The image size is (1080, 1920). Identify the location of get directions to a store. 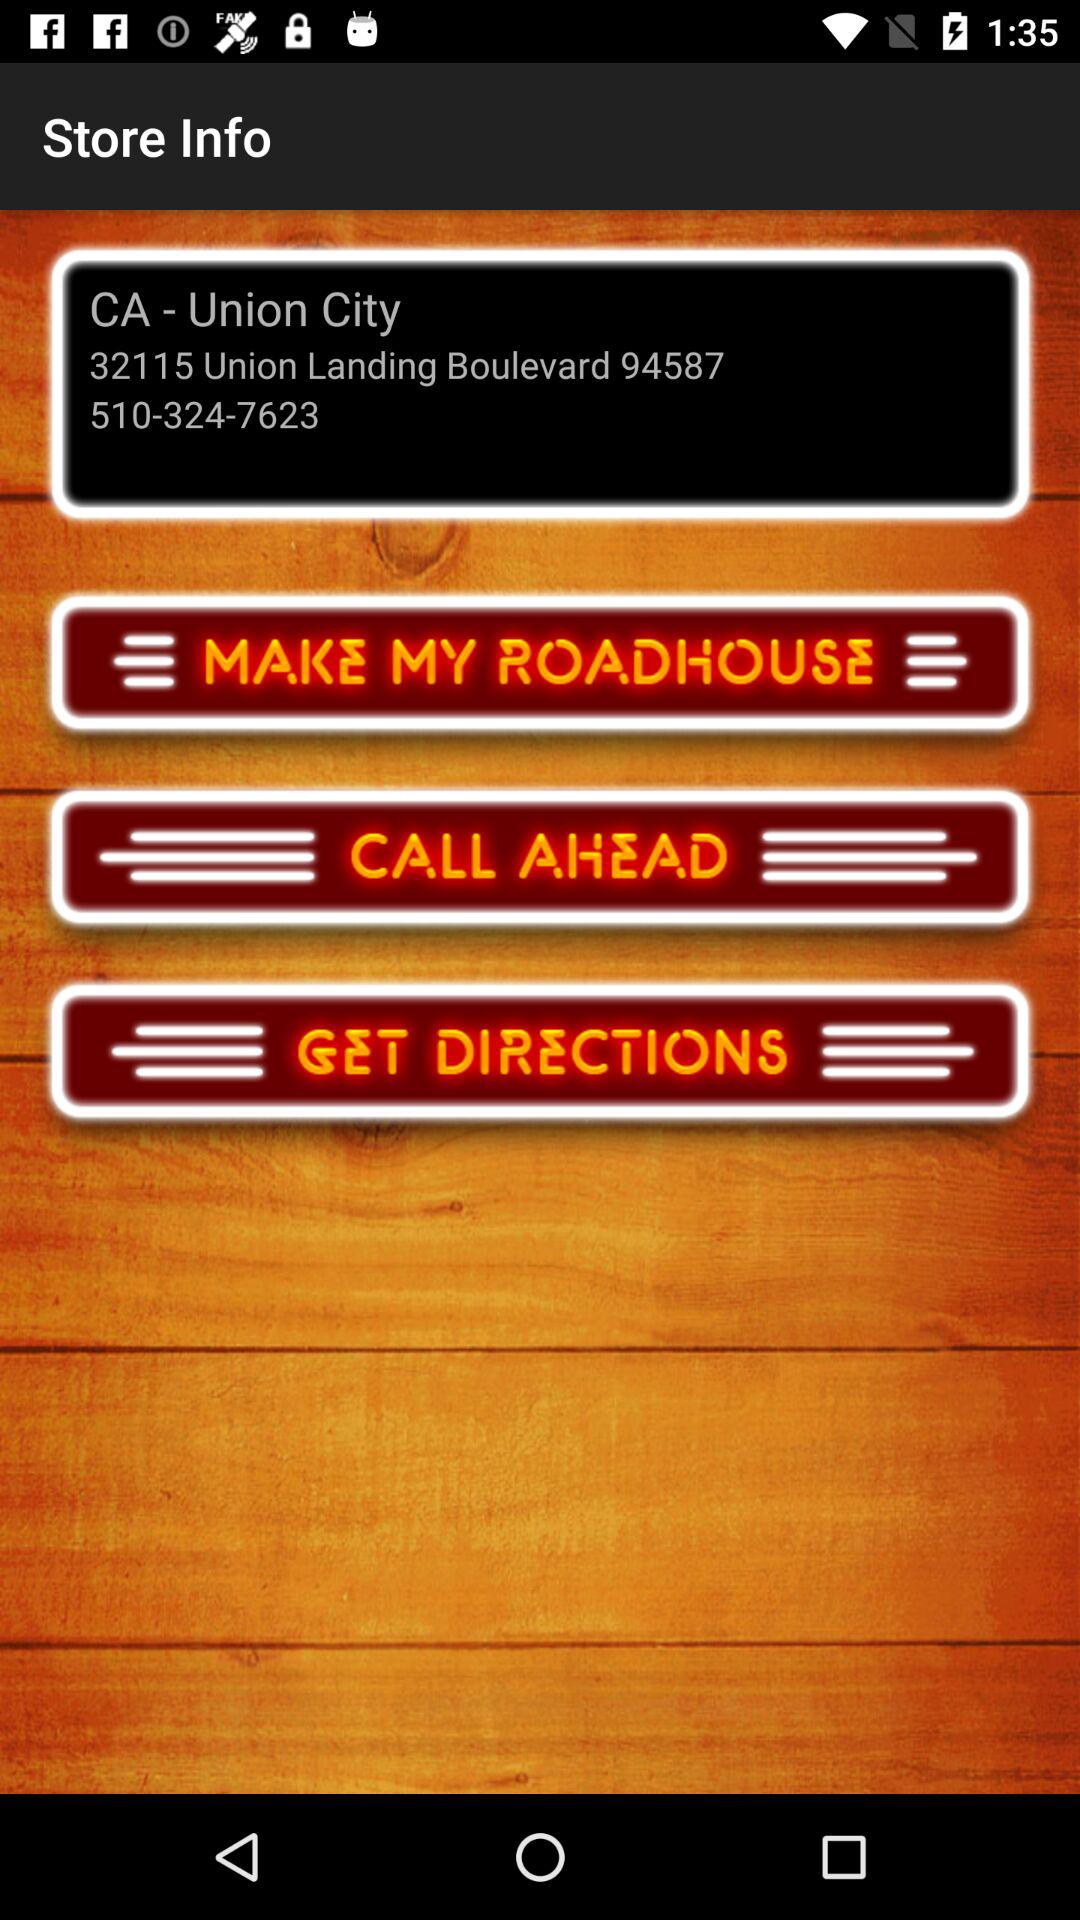
(540, 1070).